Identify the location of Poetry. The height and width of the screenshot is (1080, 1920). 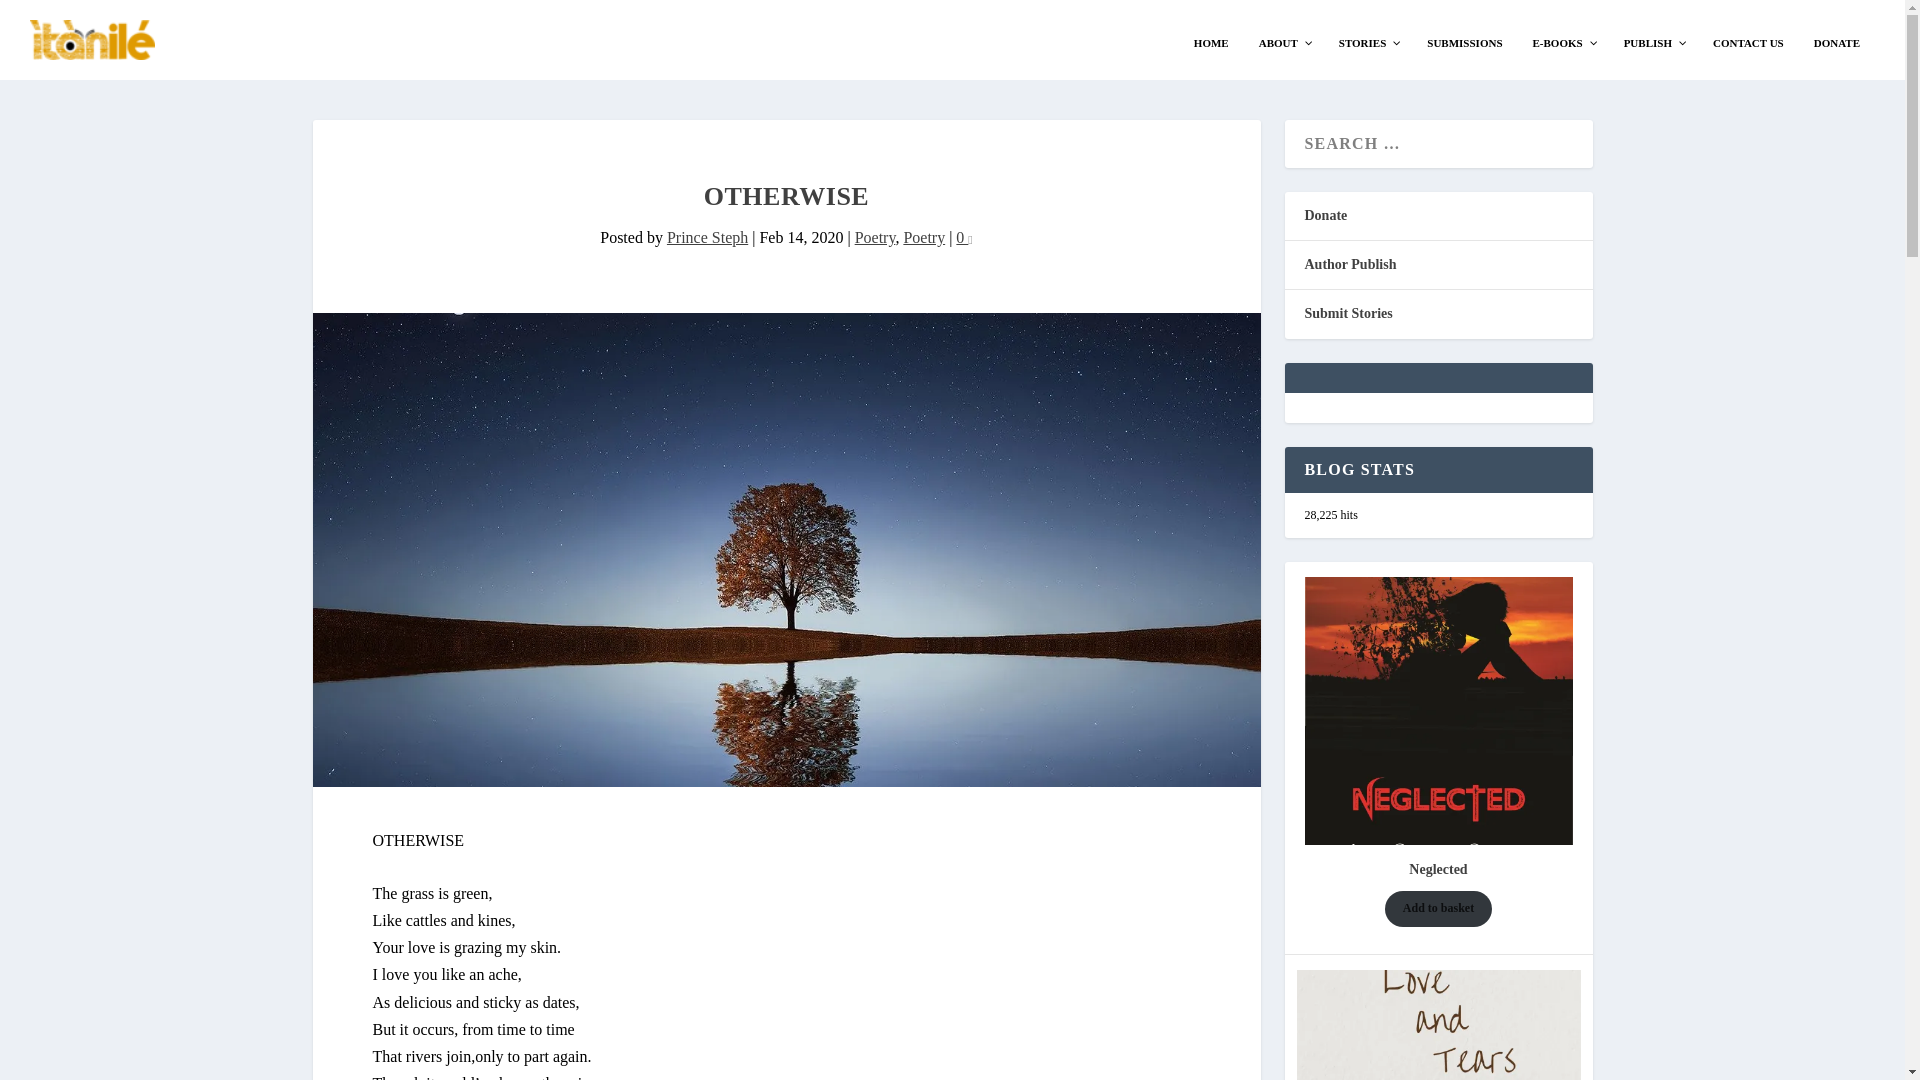
(923, 237).